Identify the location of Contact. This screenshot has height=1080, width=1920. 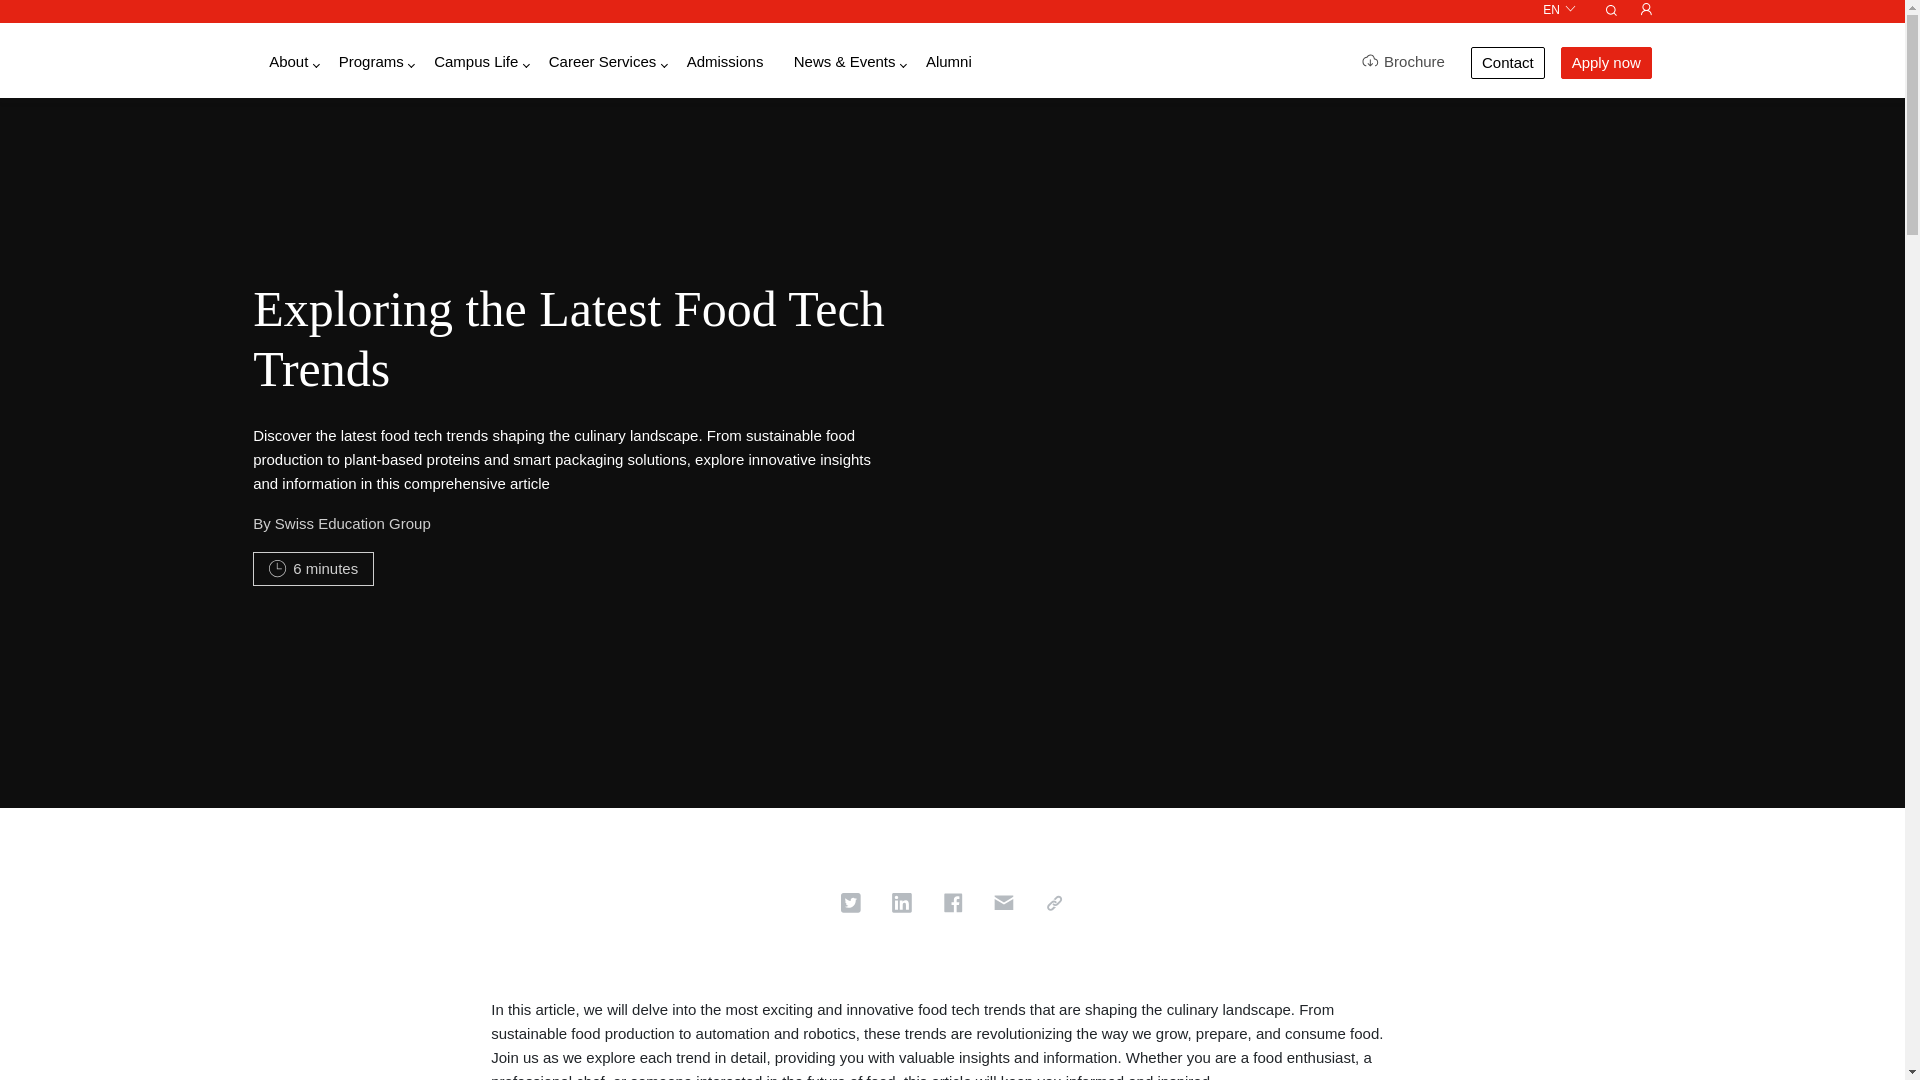
(1508, 62).